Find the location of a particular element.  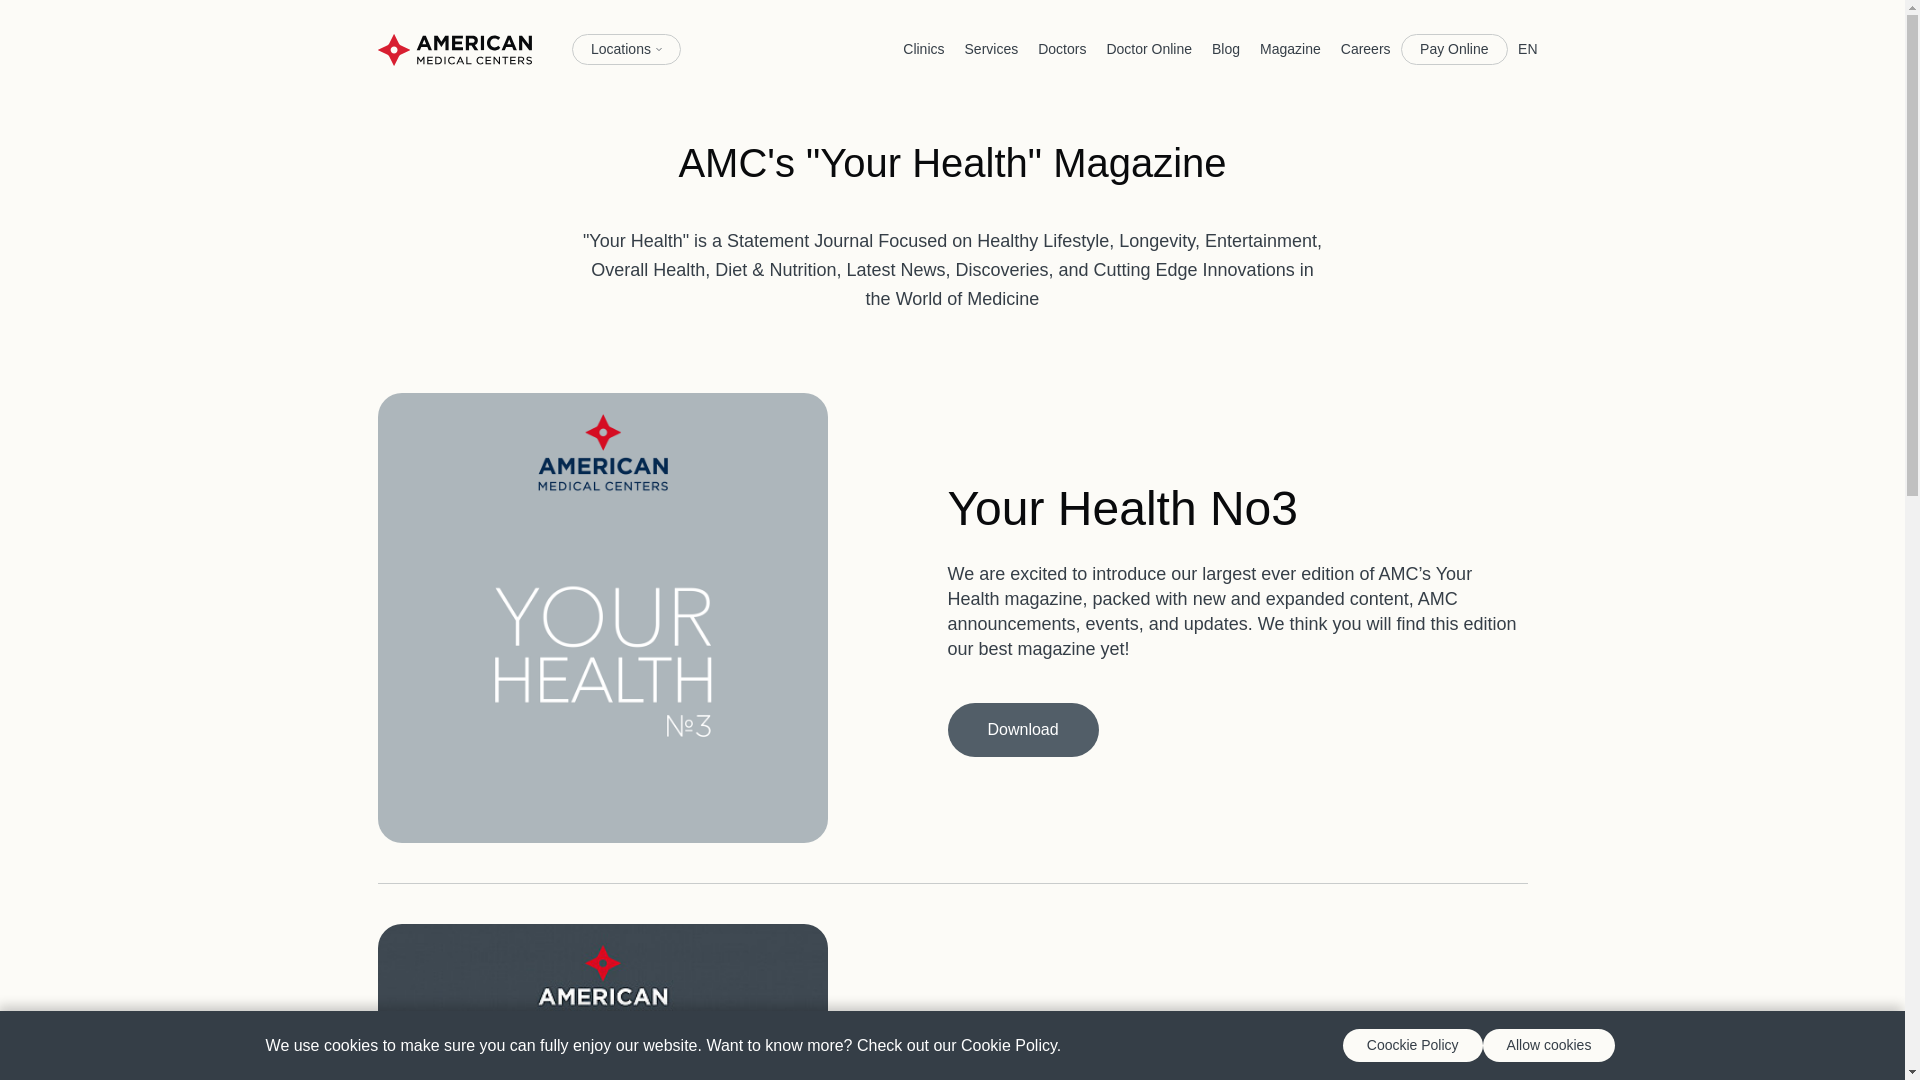

Careers is located at coordinates (1366, 48).